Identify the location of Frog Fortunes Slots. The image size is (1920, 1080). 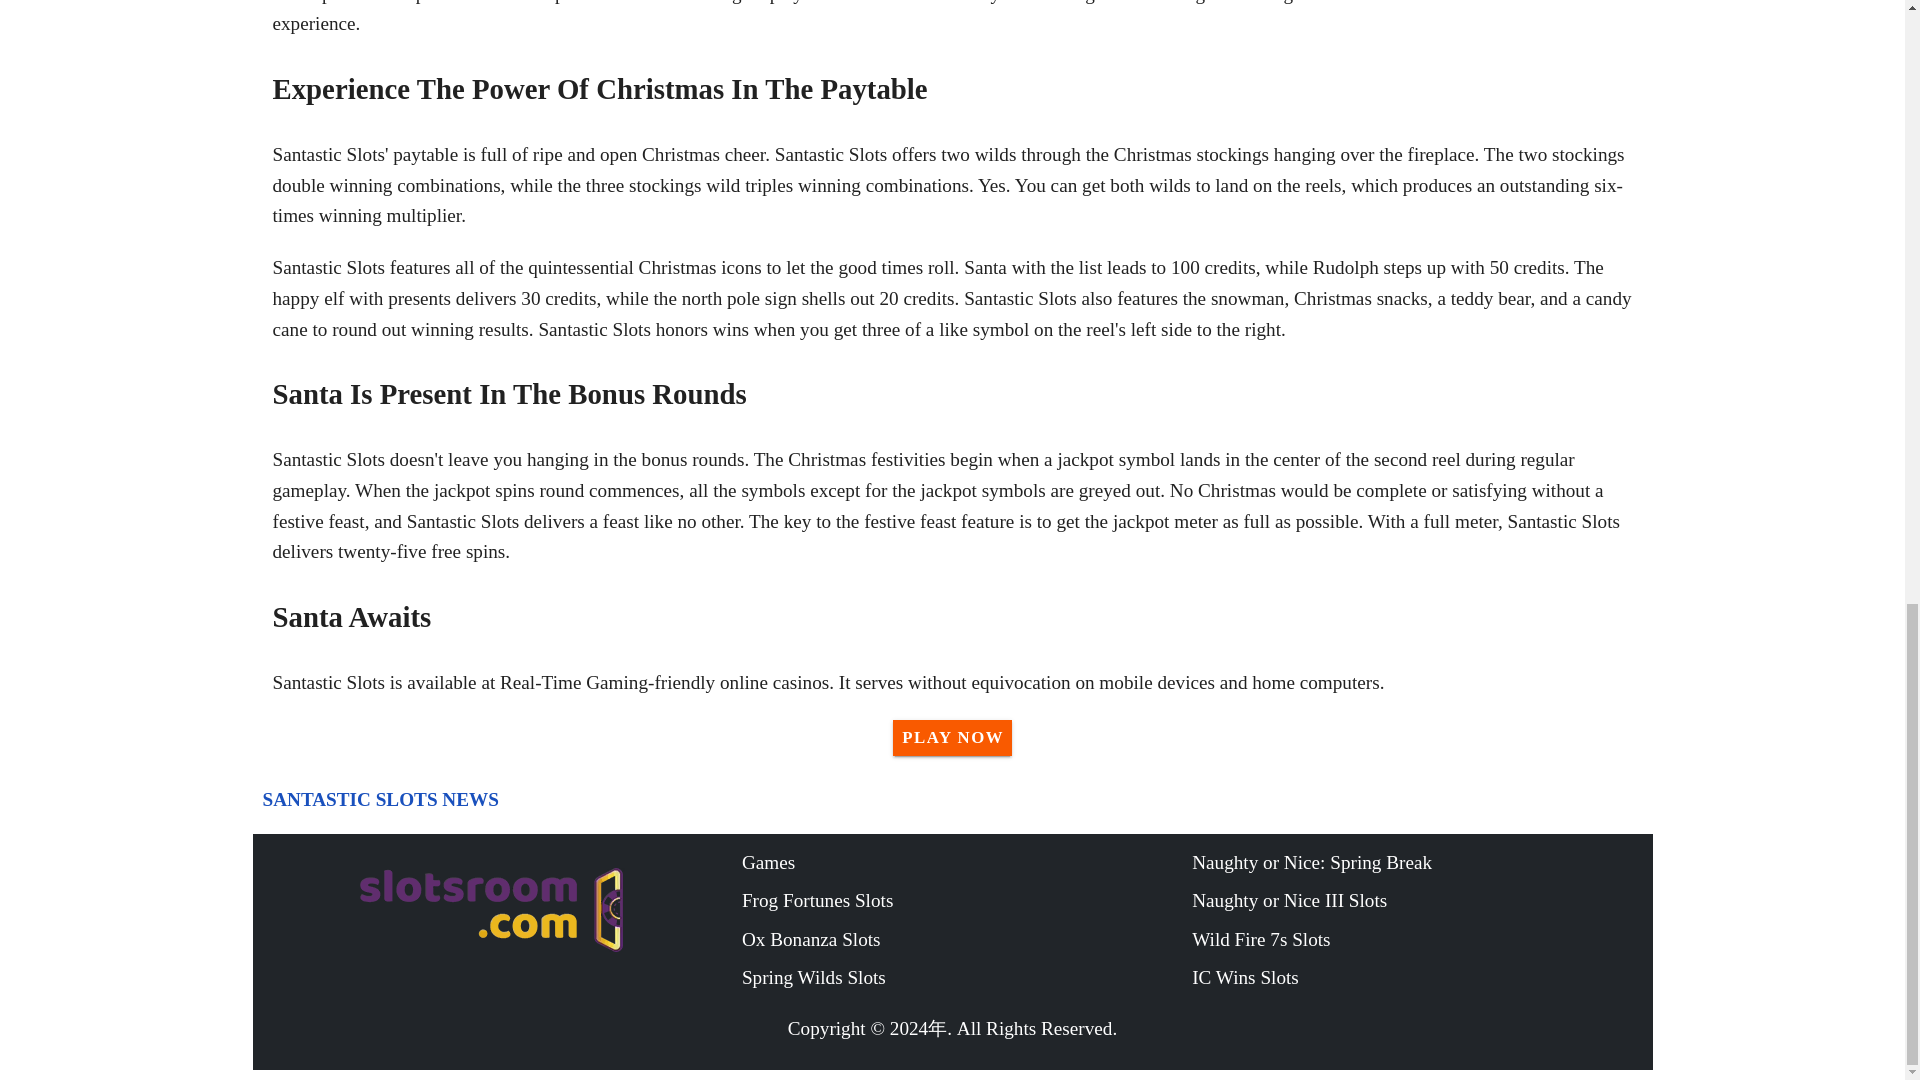
(966, 901).